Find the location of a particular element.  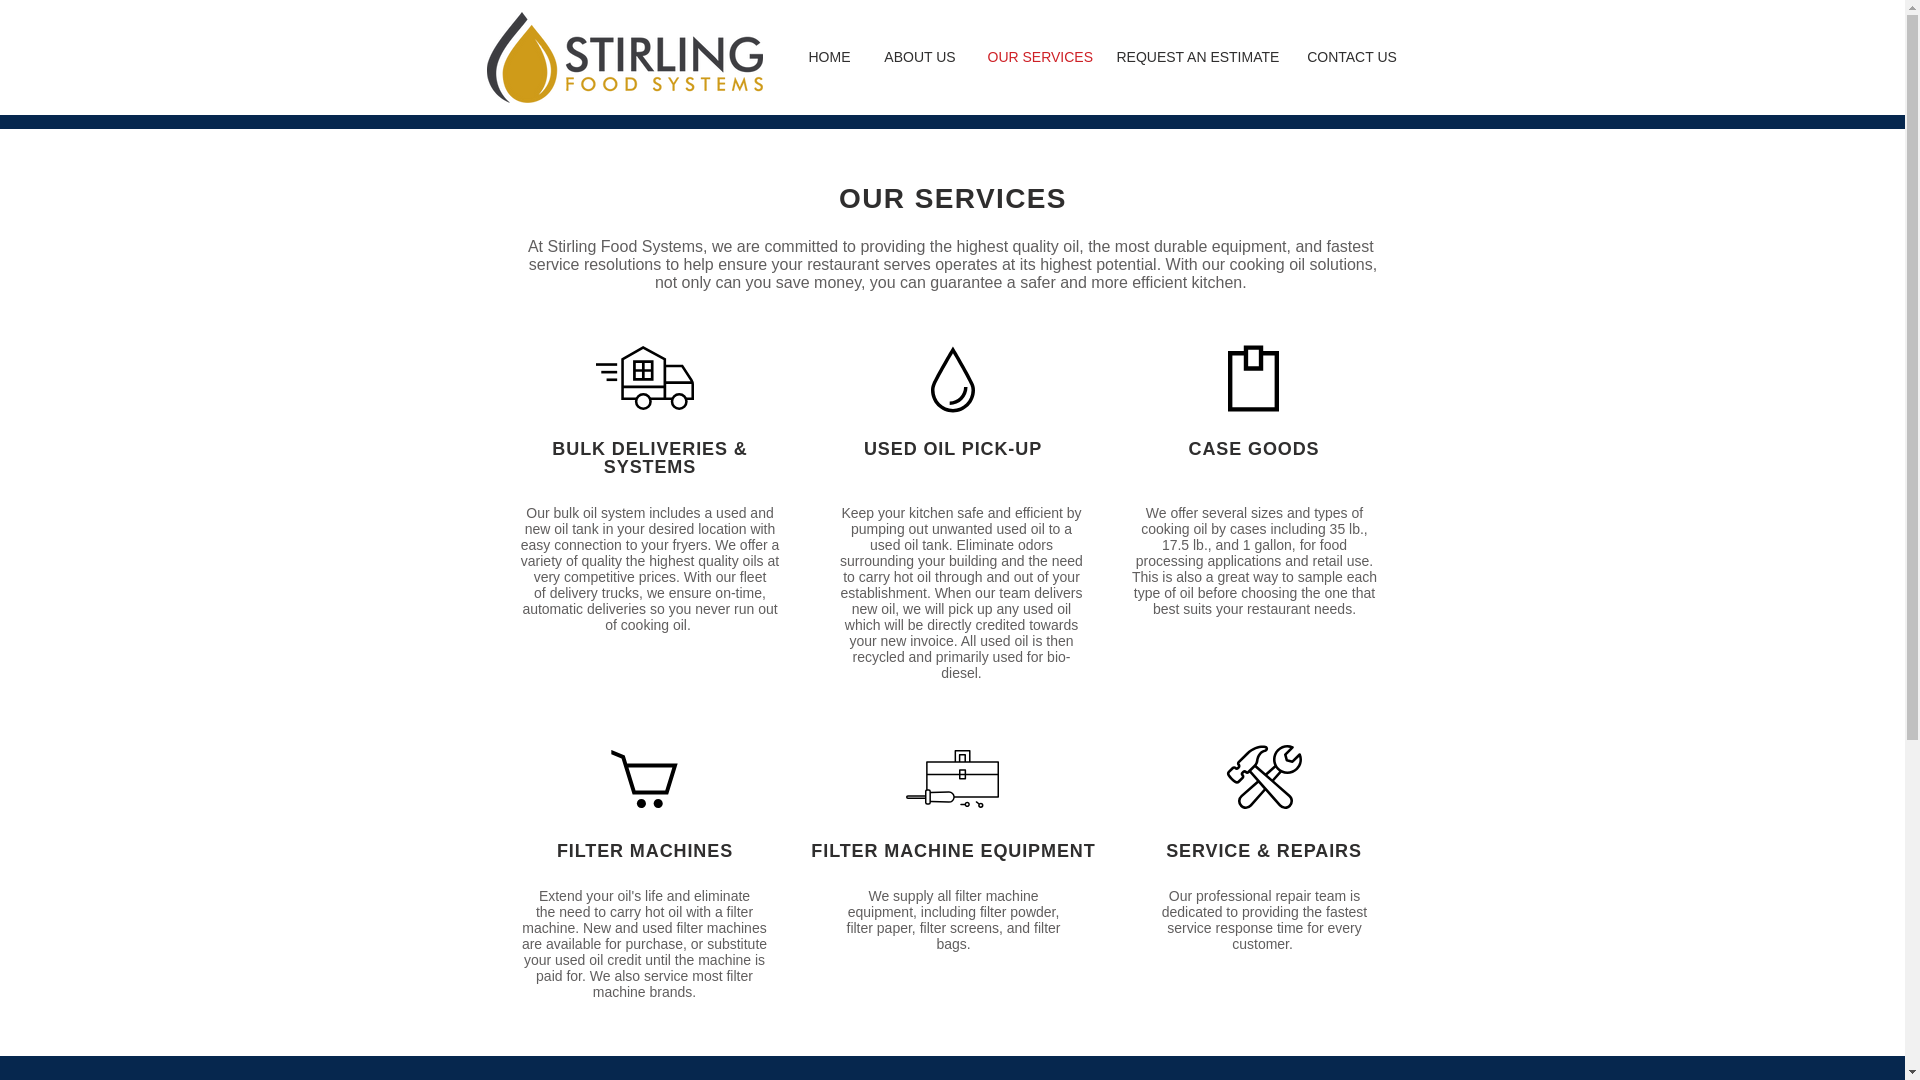

REQUEST AN ESTIMATE is located at coordinates (1196, 56).